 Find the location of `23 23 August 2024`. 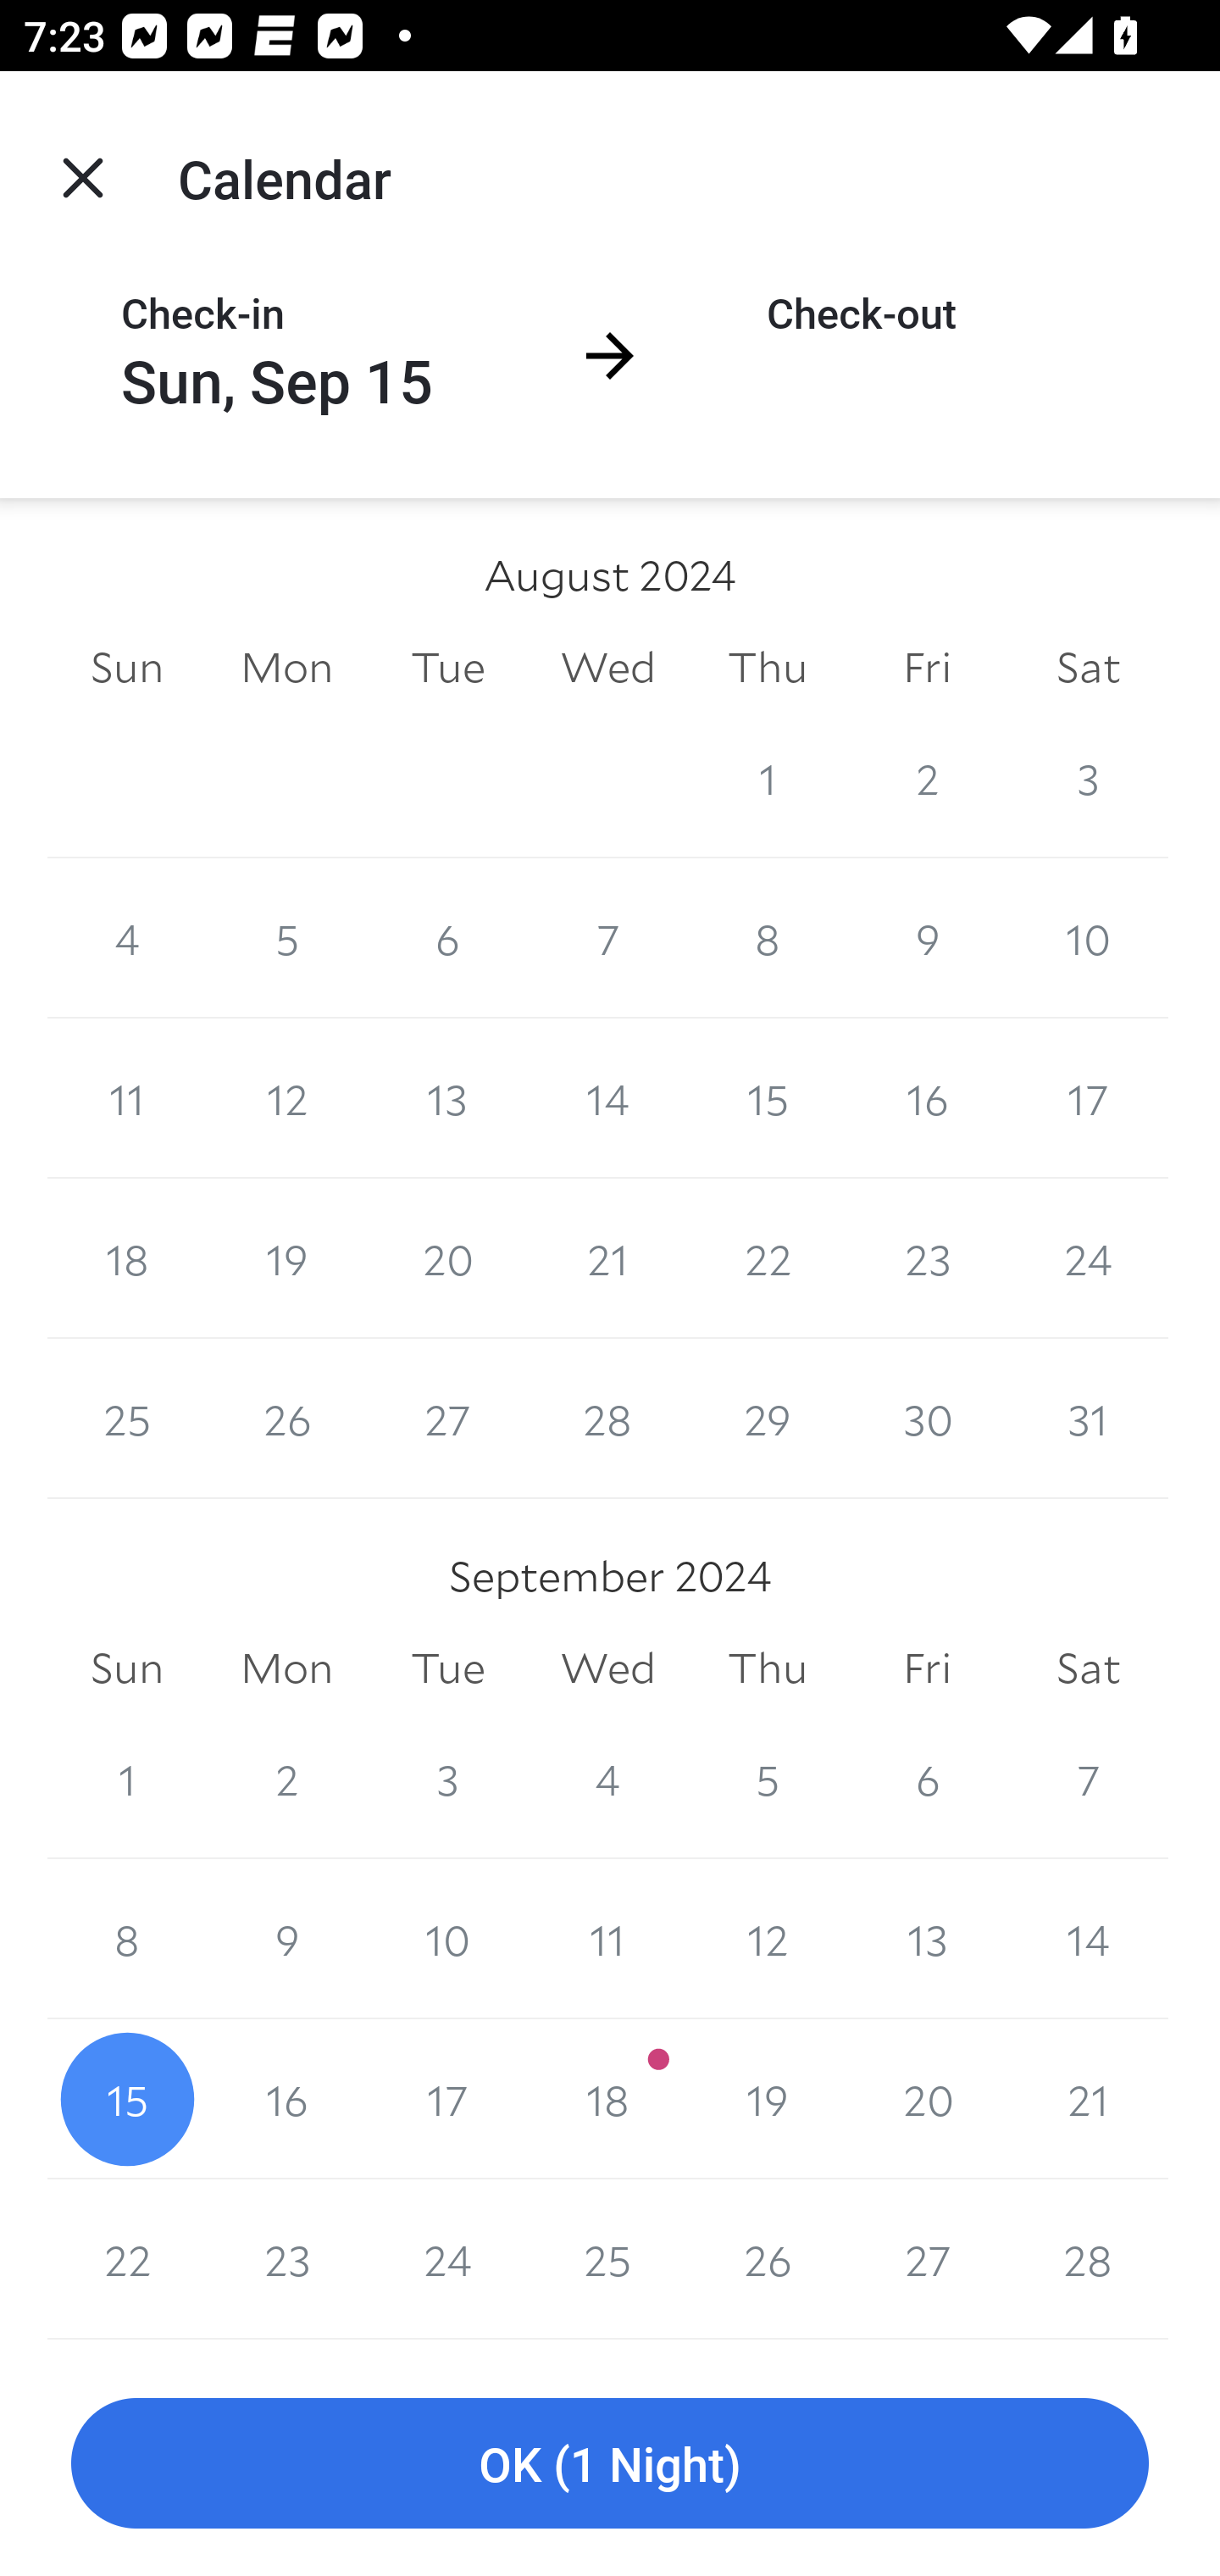

23 23 August 2024 is located at coordinates (927, 1259).